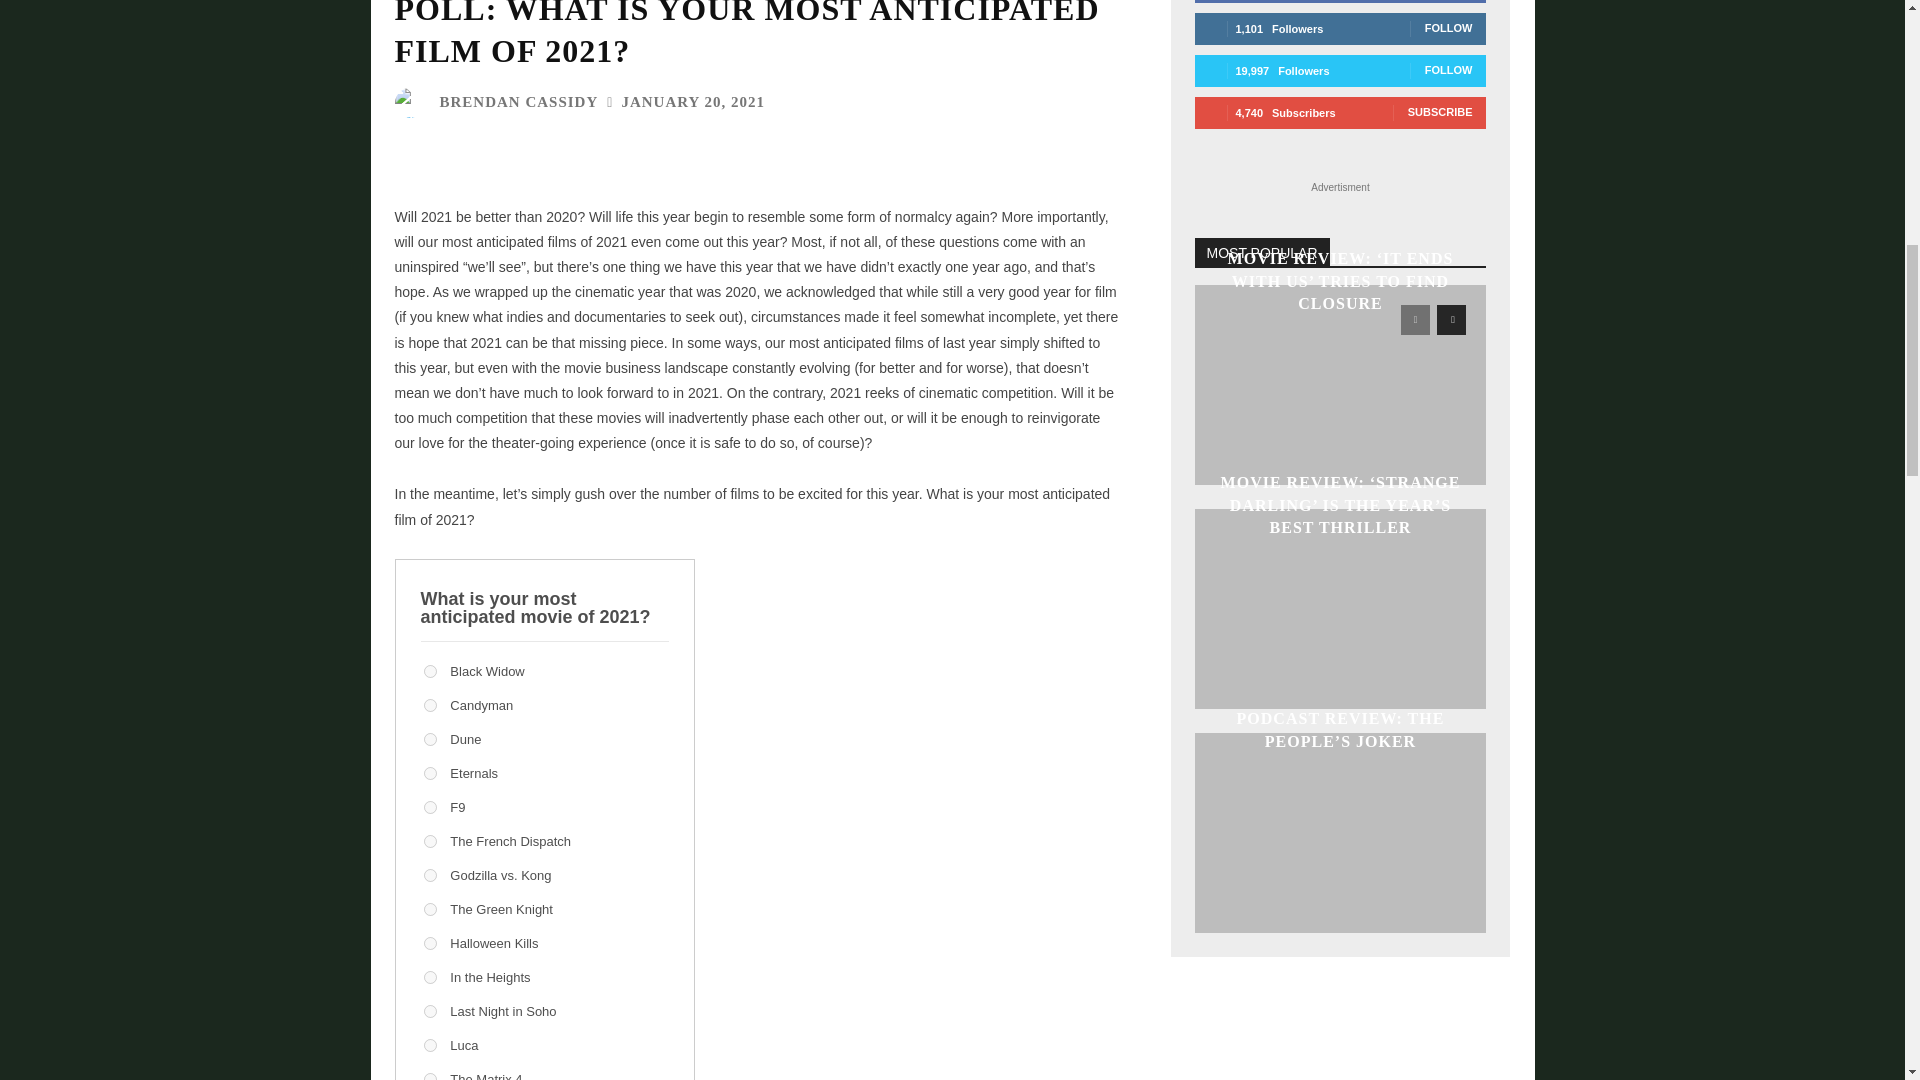 The height and width of the screenshot is (1080, 1920). Describe the element at coordinates (430, 772) in the screenshot. I see `49550023` at that location.